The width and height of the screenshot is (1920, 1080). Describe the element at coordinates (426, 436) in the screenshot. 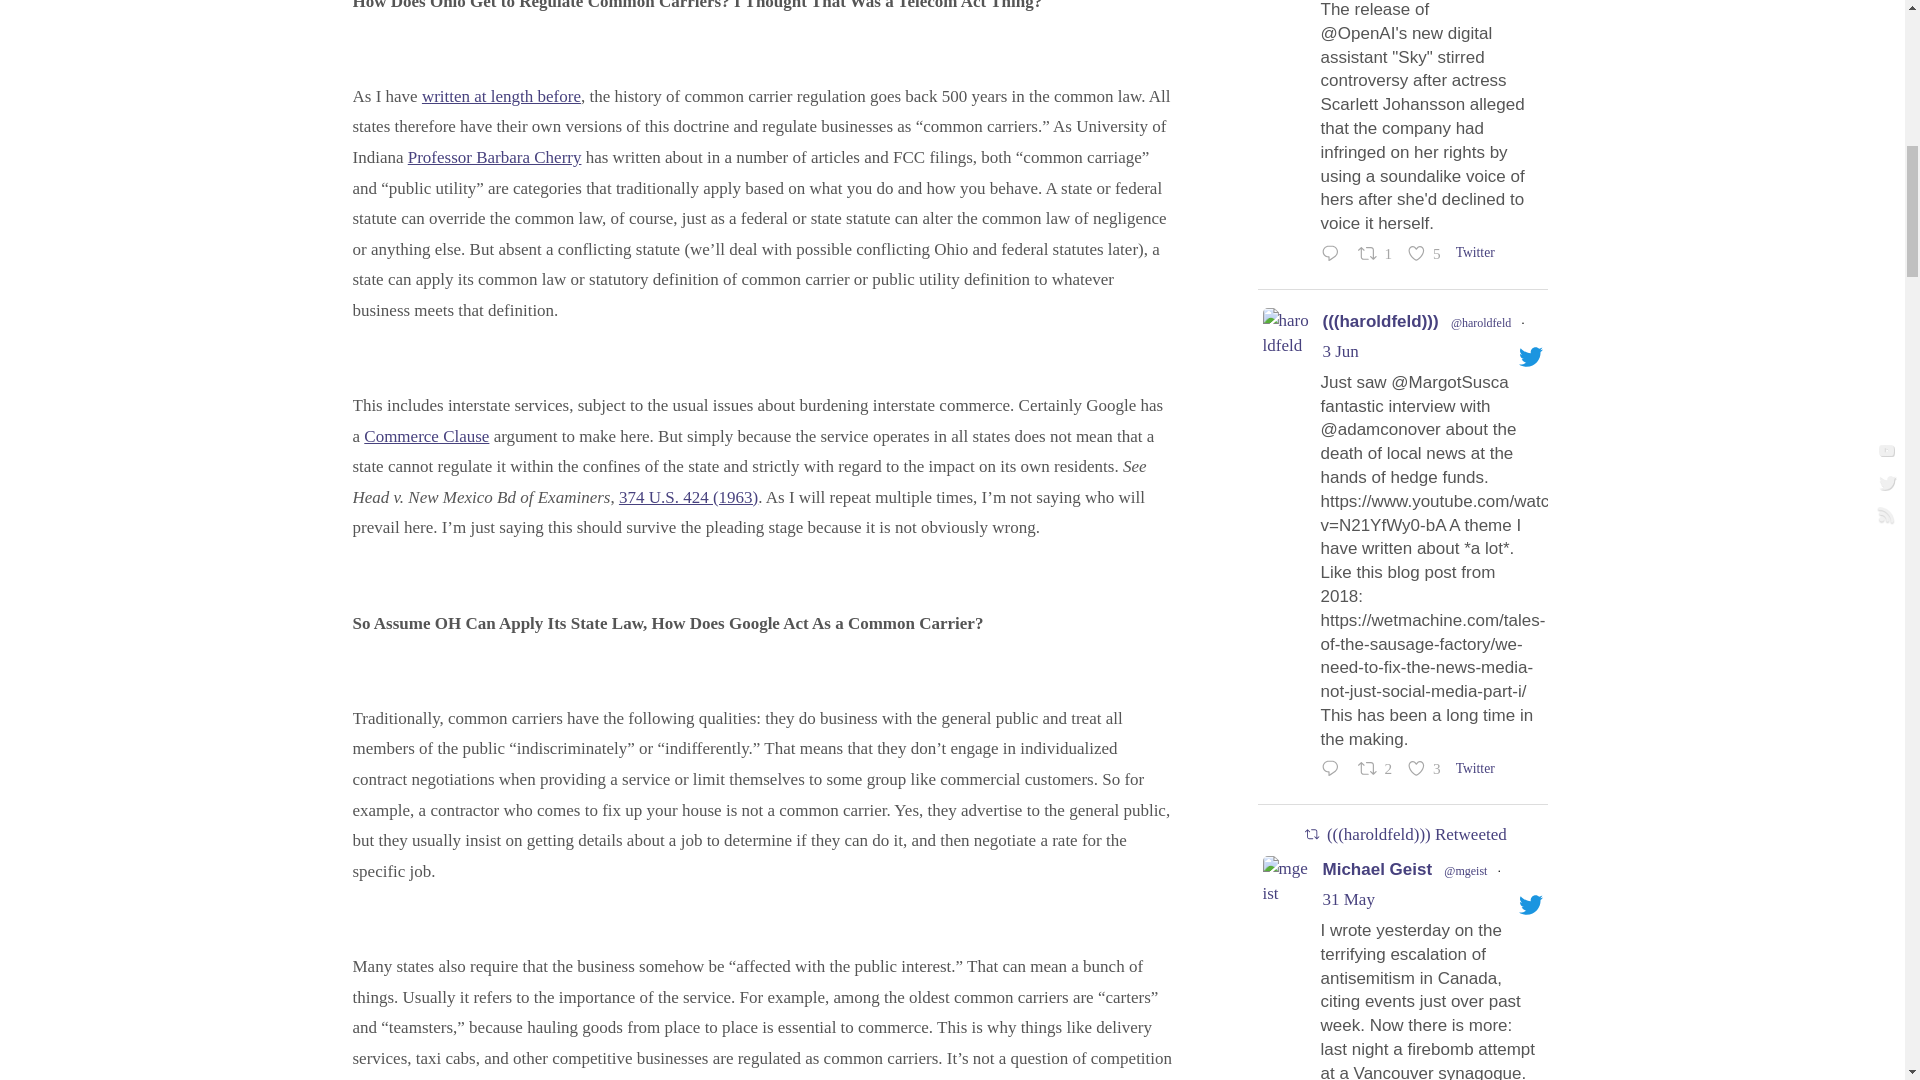

I see `Commerce Clause` at that location.